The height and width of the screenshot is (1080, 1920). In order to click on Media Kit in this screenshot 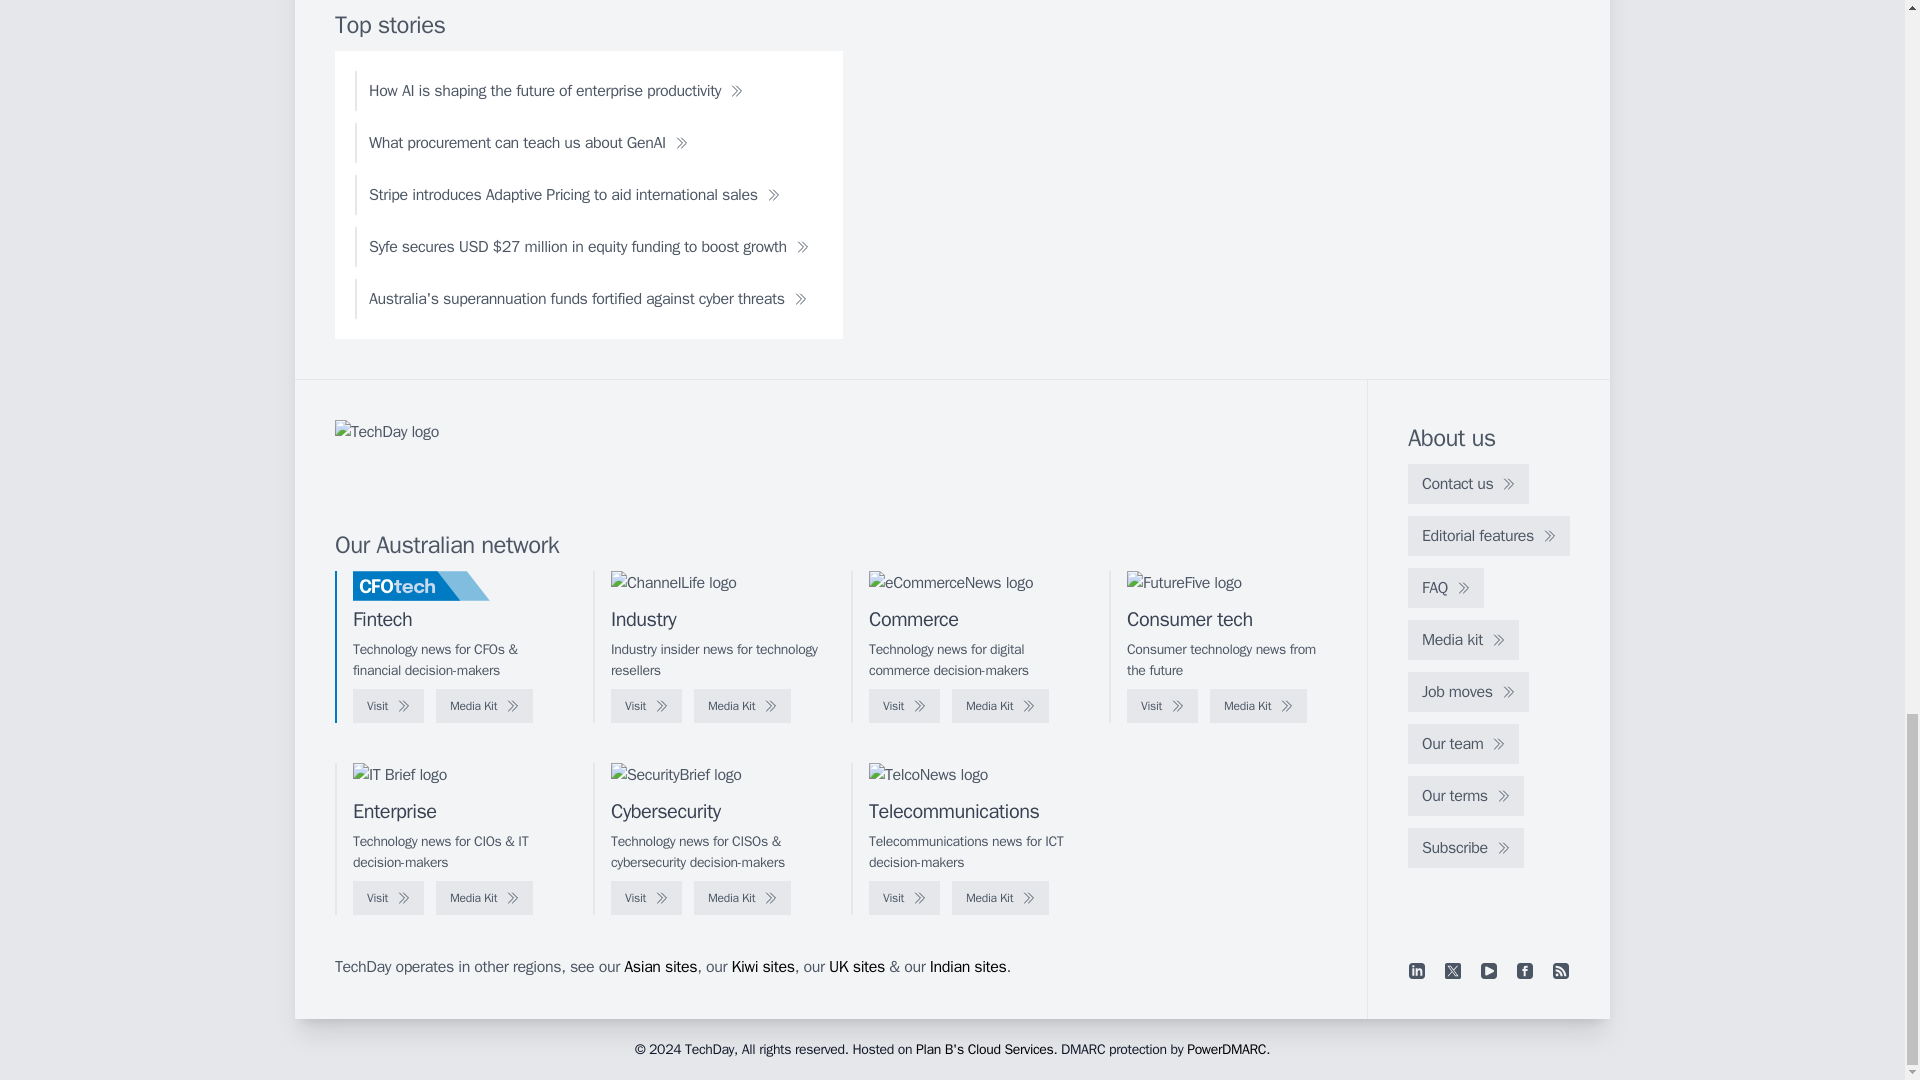, I will do `click(1258, 706)`.